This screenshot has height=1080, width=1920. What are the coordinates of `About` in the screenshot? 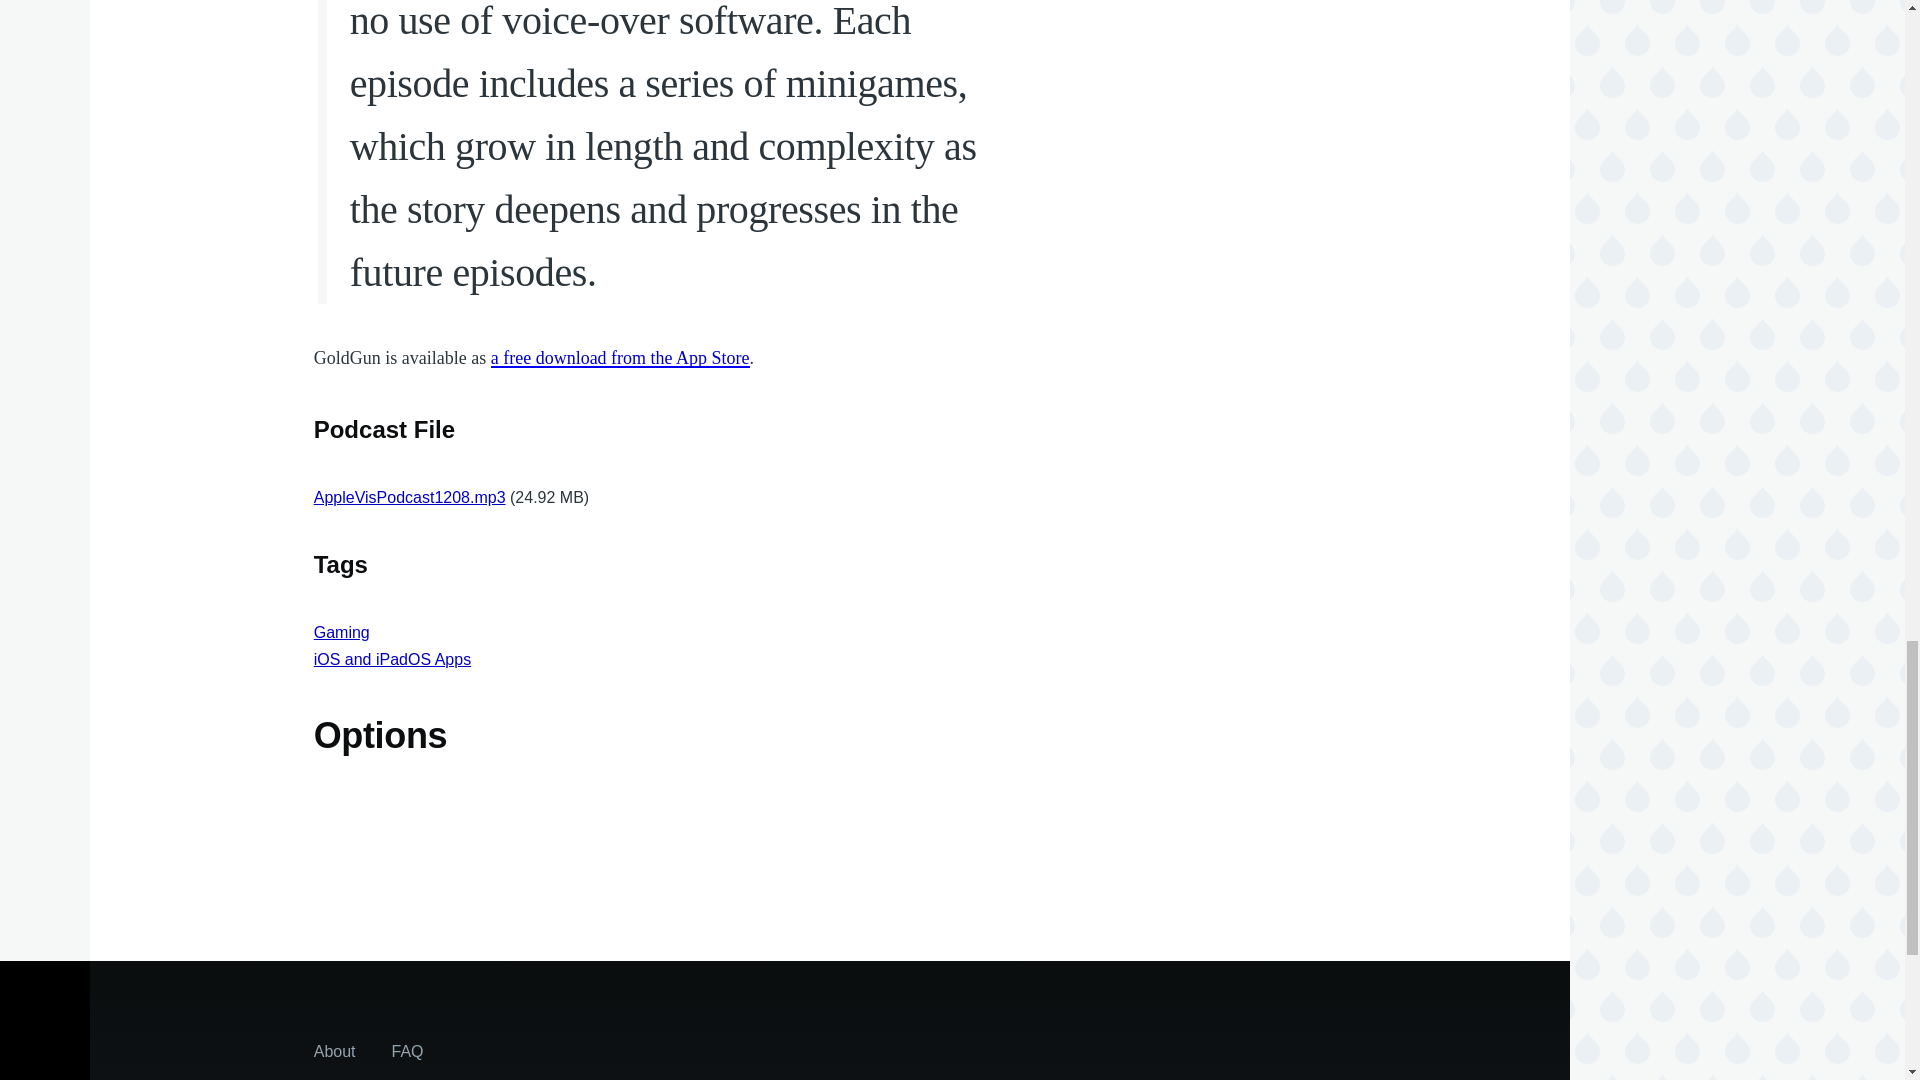 It's located at (334, 1050).